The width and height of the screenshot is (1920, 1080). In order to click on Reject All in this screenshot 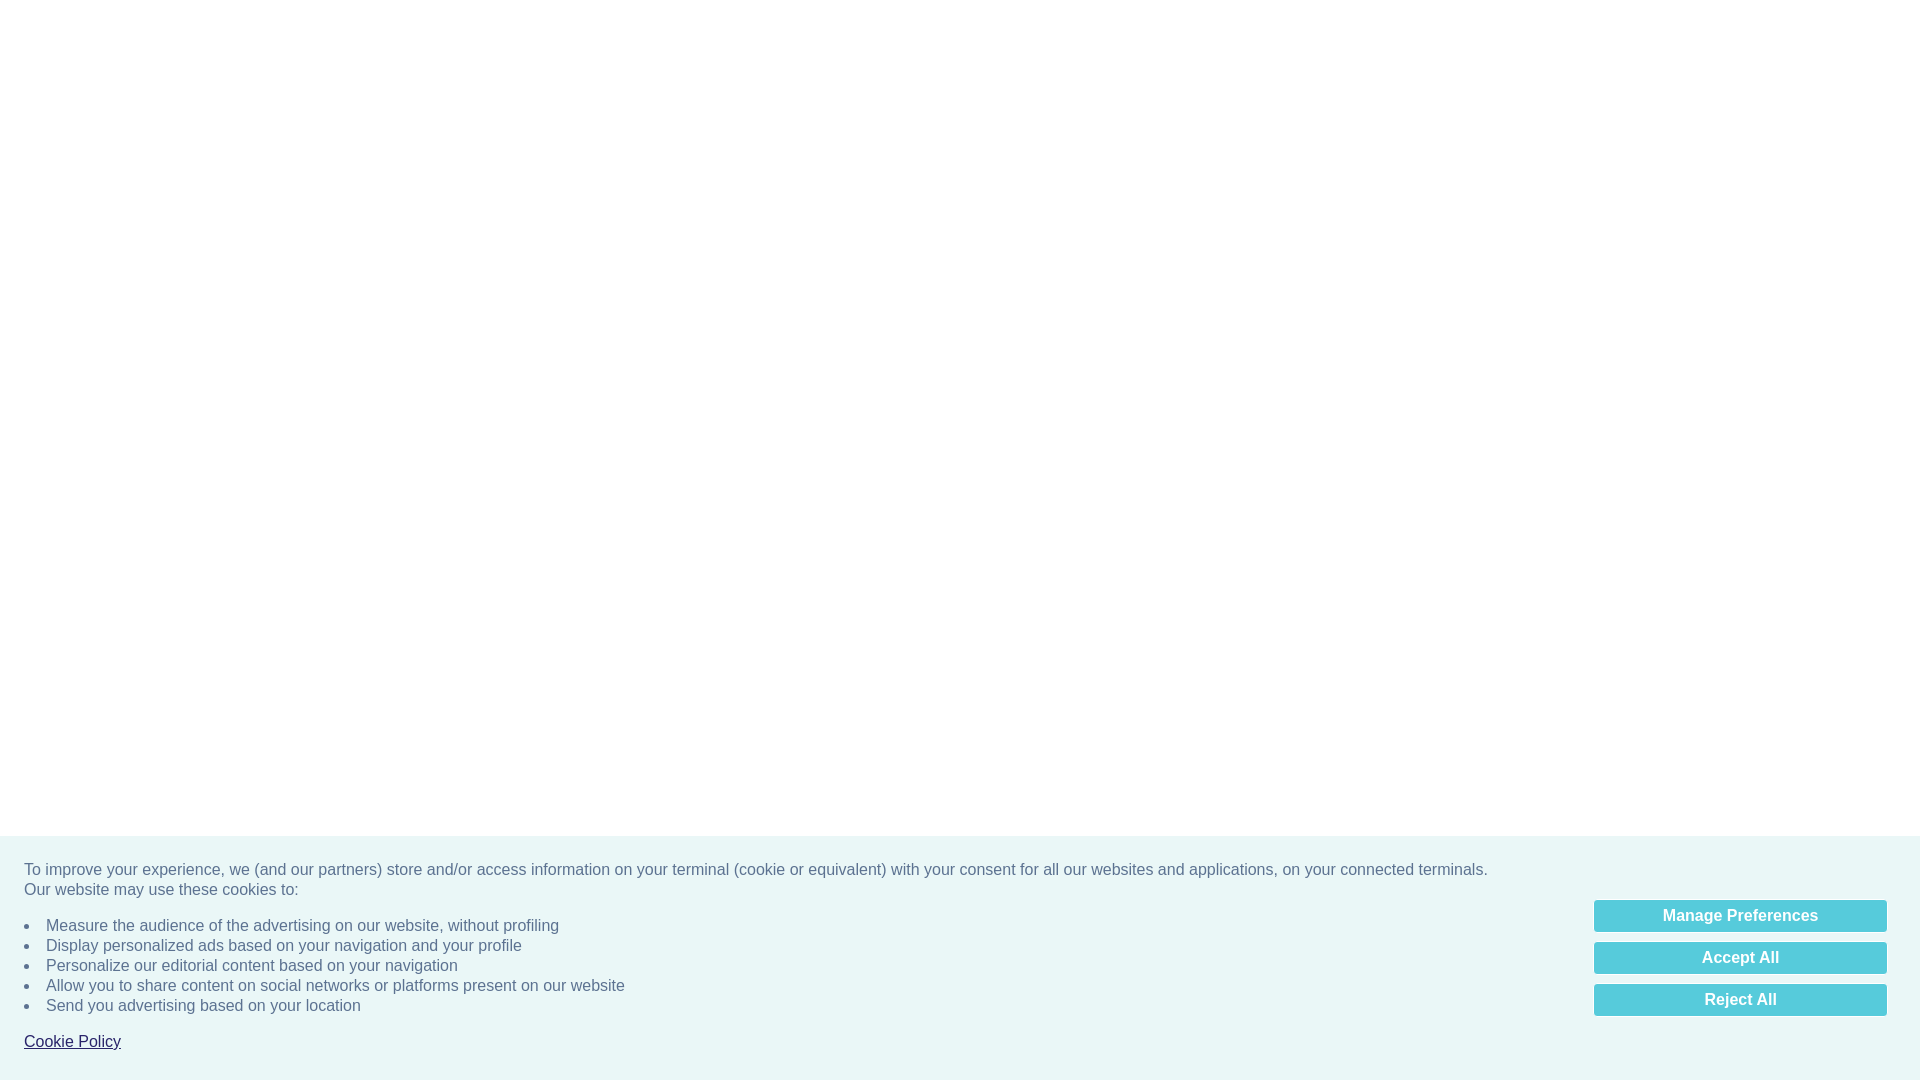, I will do `click(1740, 1000)`.